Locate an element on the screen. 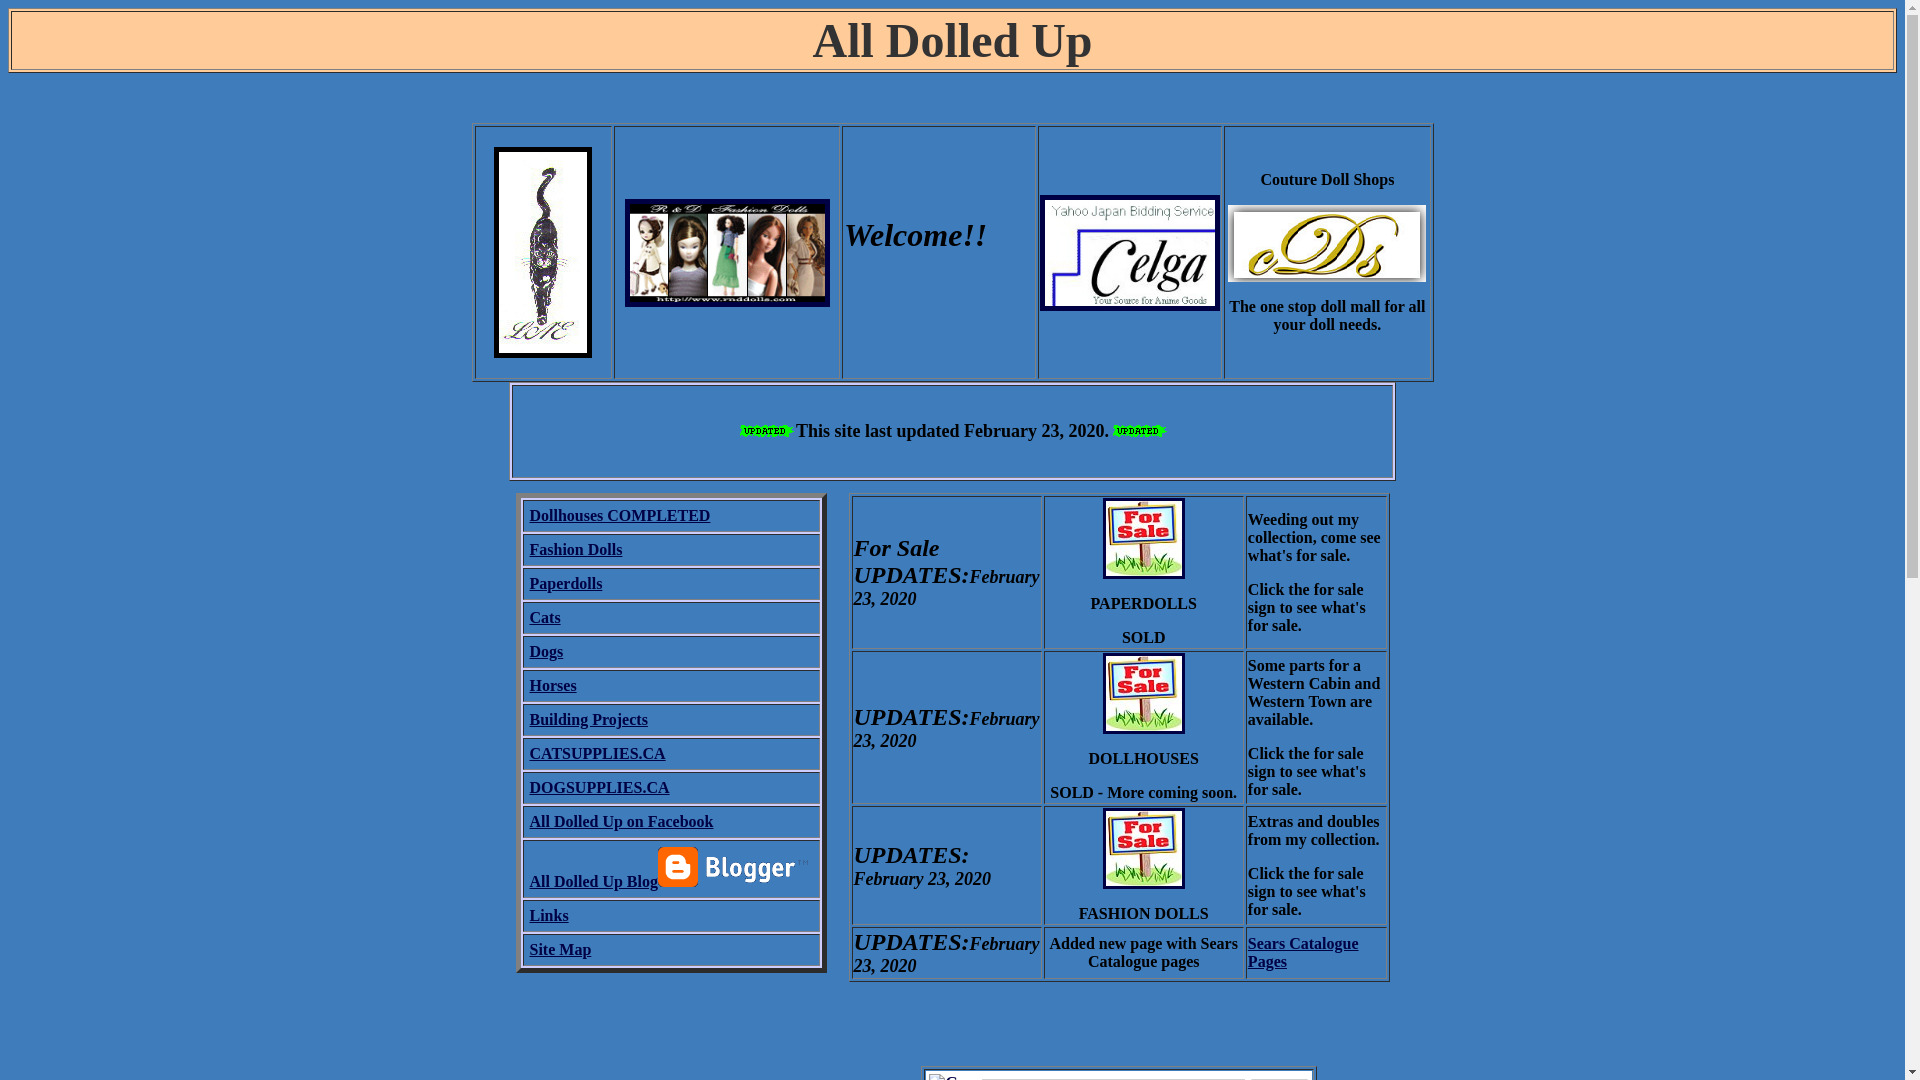  DOGSUPPLIES.CA is located at coordinates (600, 786).